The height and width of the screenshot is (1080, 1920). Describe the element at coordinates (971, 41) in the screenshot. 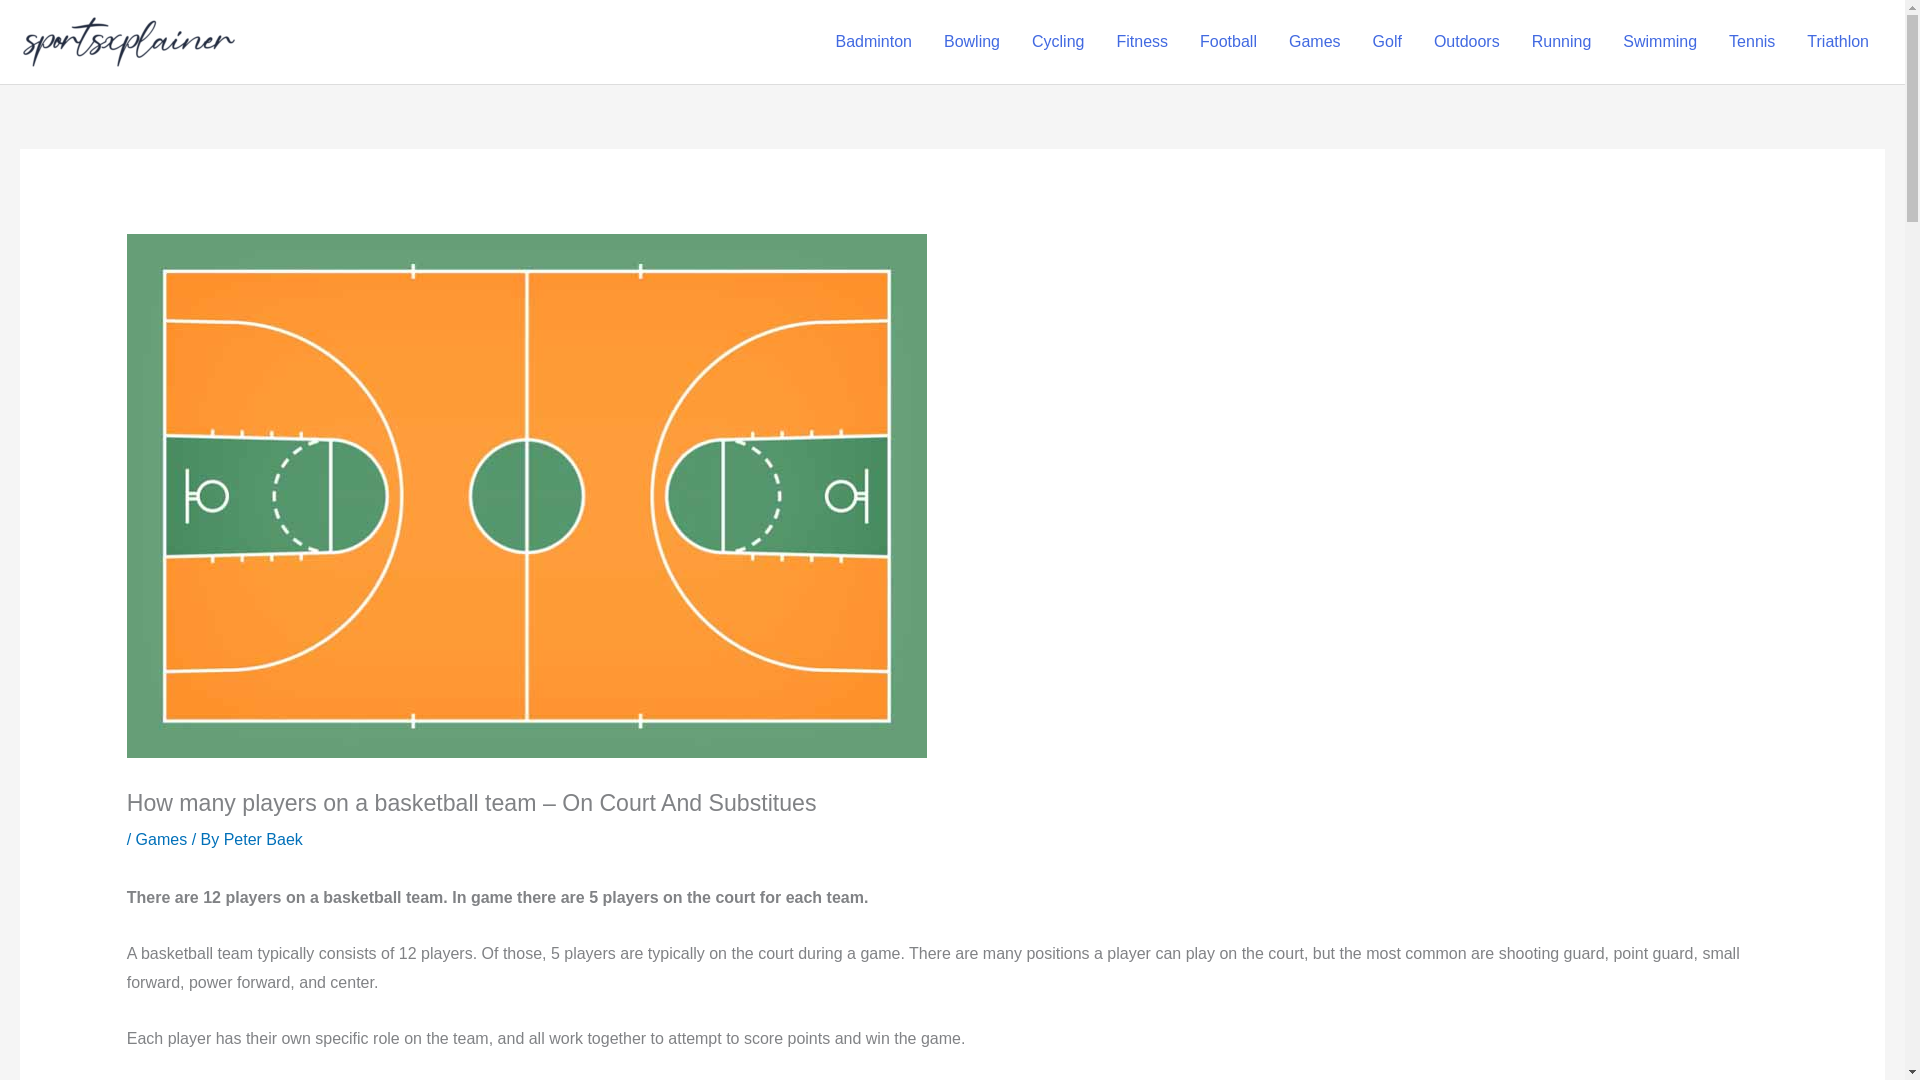

I see `Bowling` at that location.